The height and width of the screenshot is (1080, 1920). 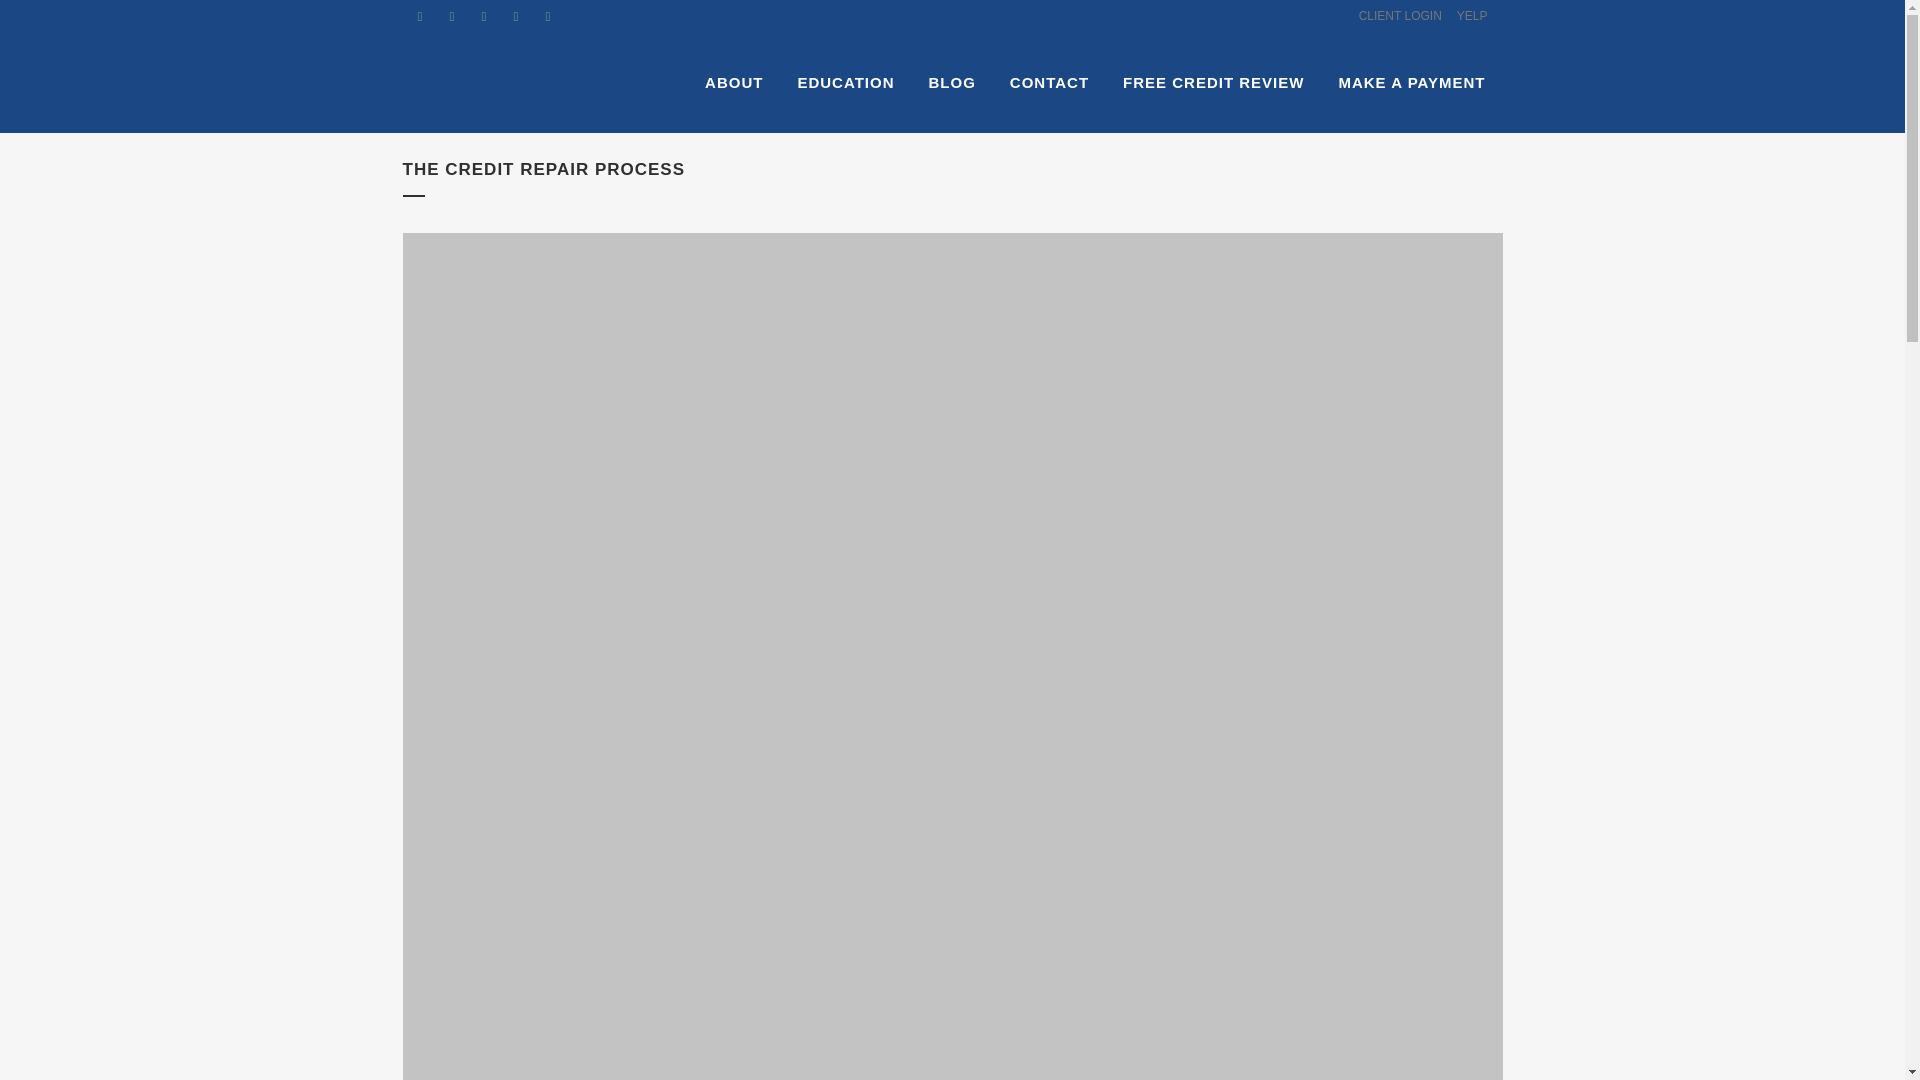 What do you see at coordinates (1410, 82) in the screenshot?
I see `MAKE A PAYMENT` at bounding box center [1410, 82].